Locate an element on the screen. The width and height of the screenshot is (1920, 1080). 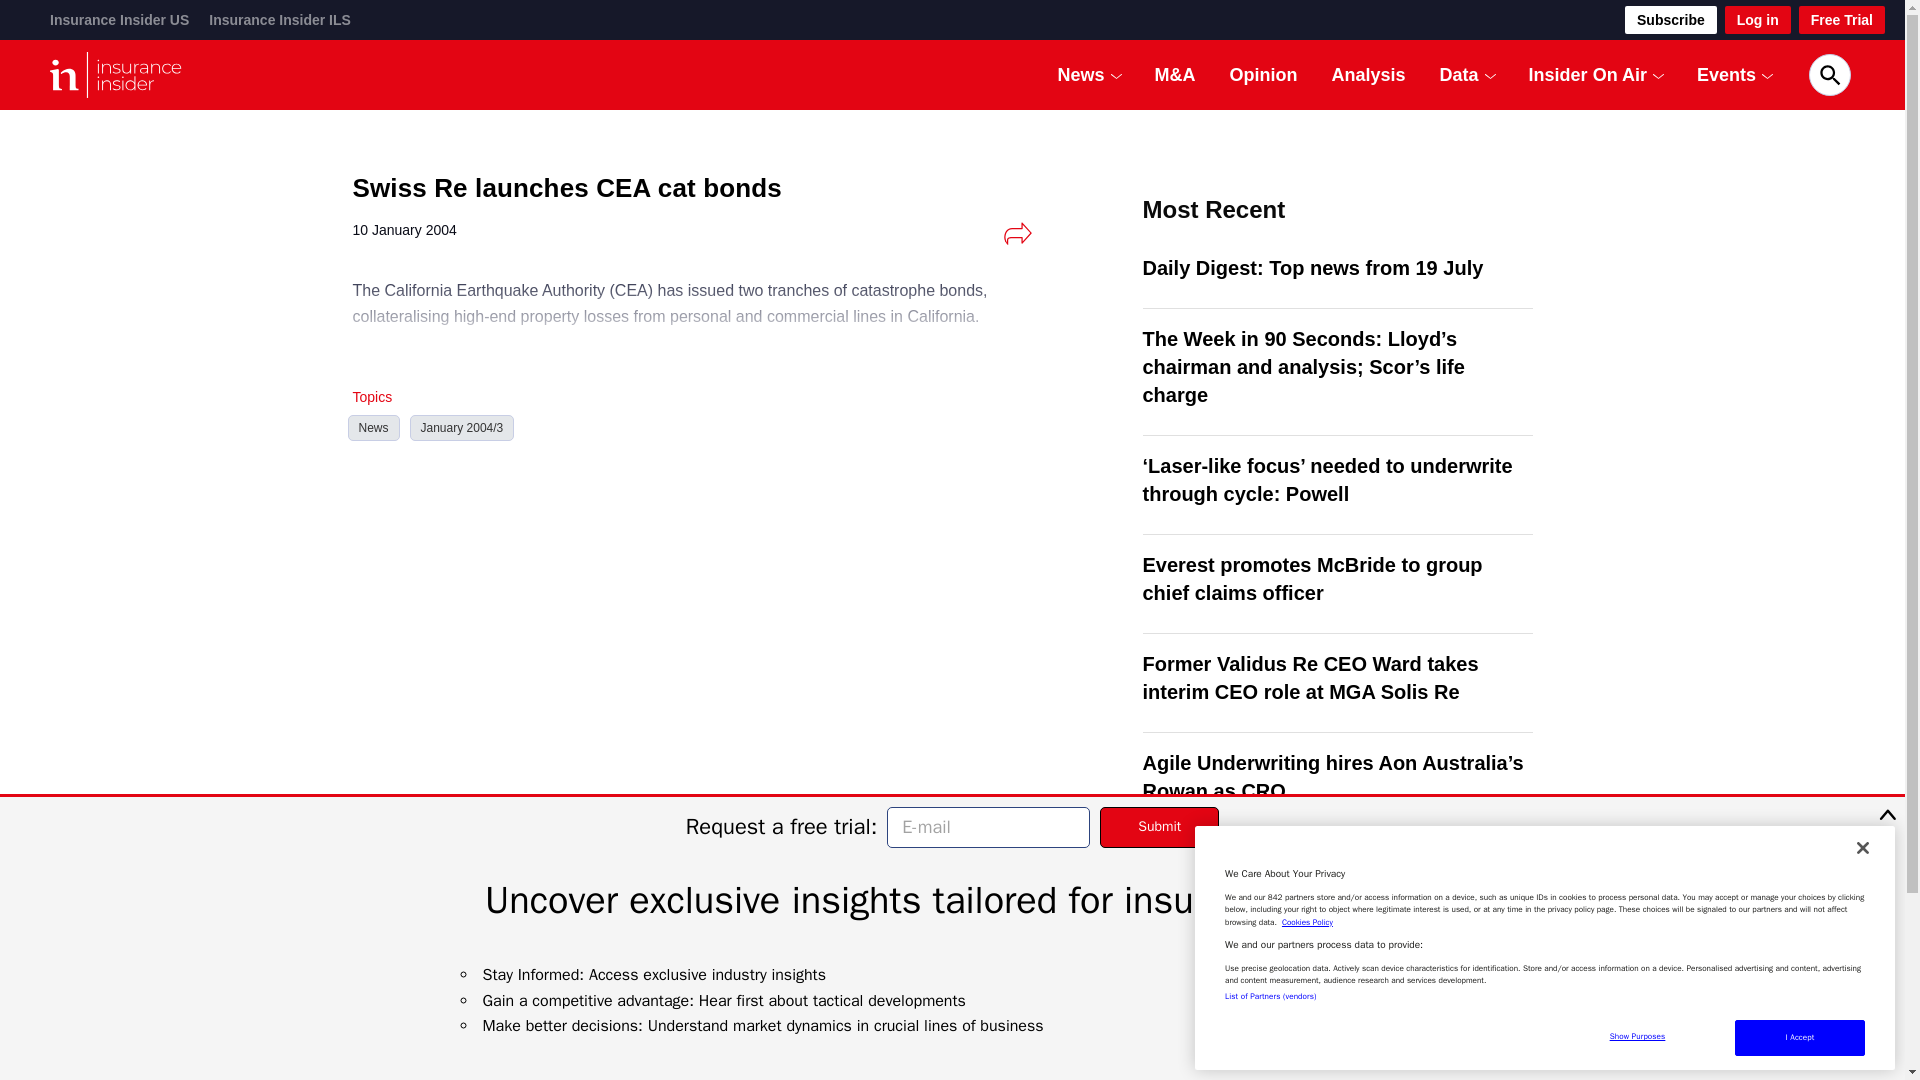
Subscribe is located at coordinates (1670, 20).